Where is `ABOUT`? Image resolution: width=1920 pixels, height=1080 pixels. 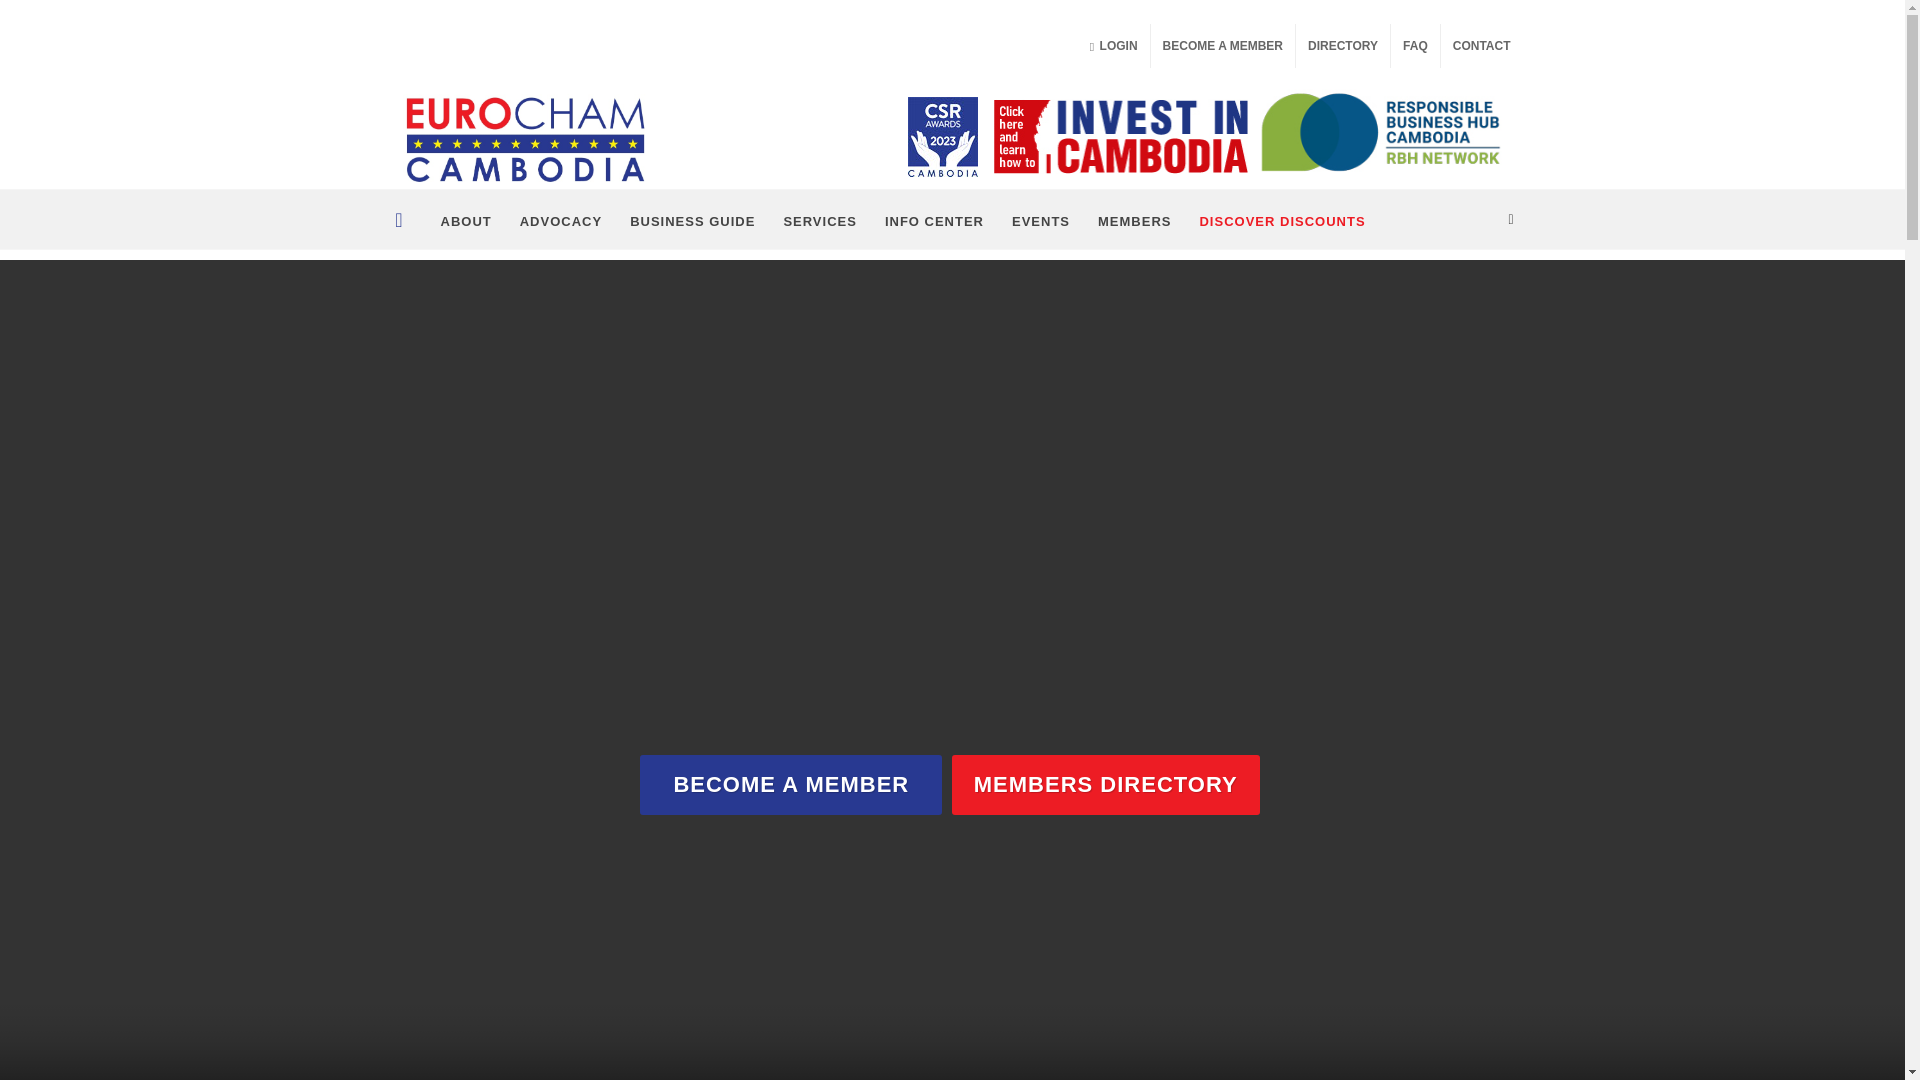 ABOUT is located at coordinates (462, 220).